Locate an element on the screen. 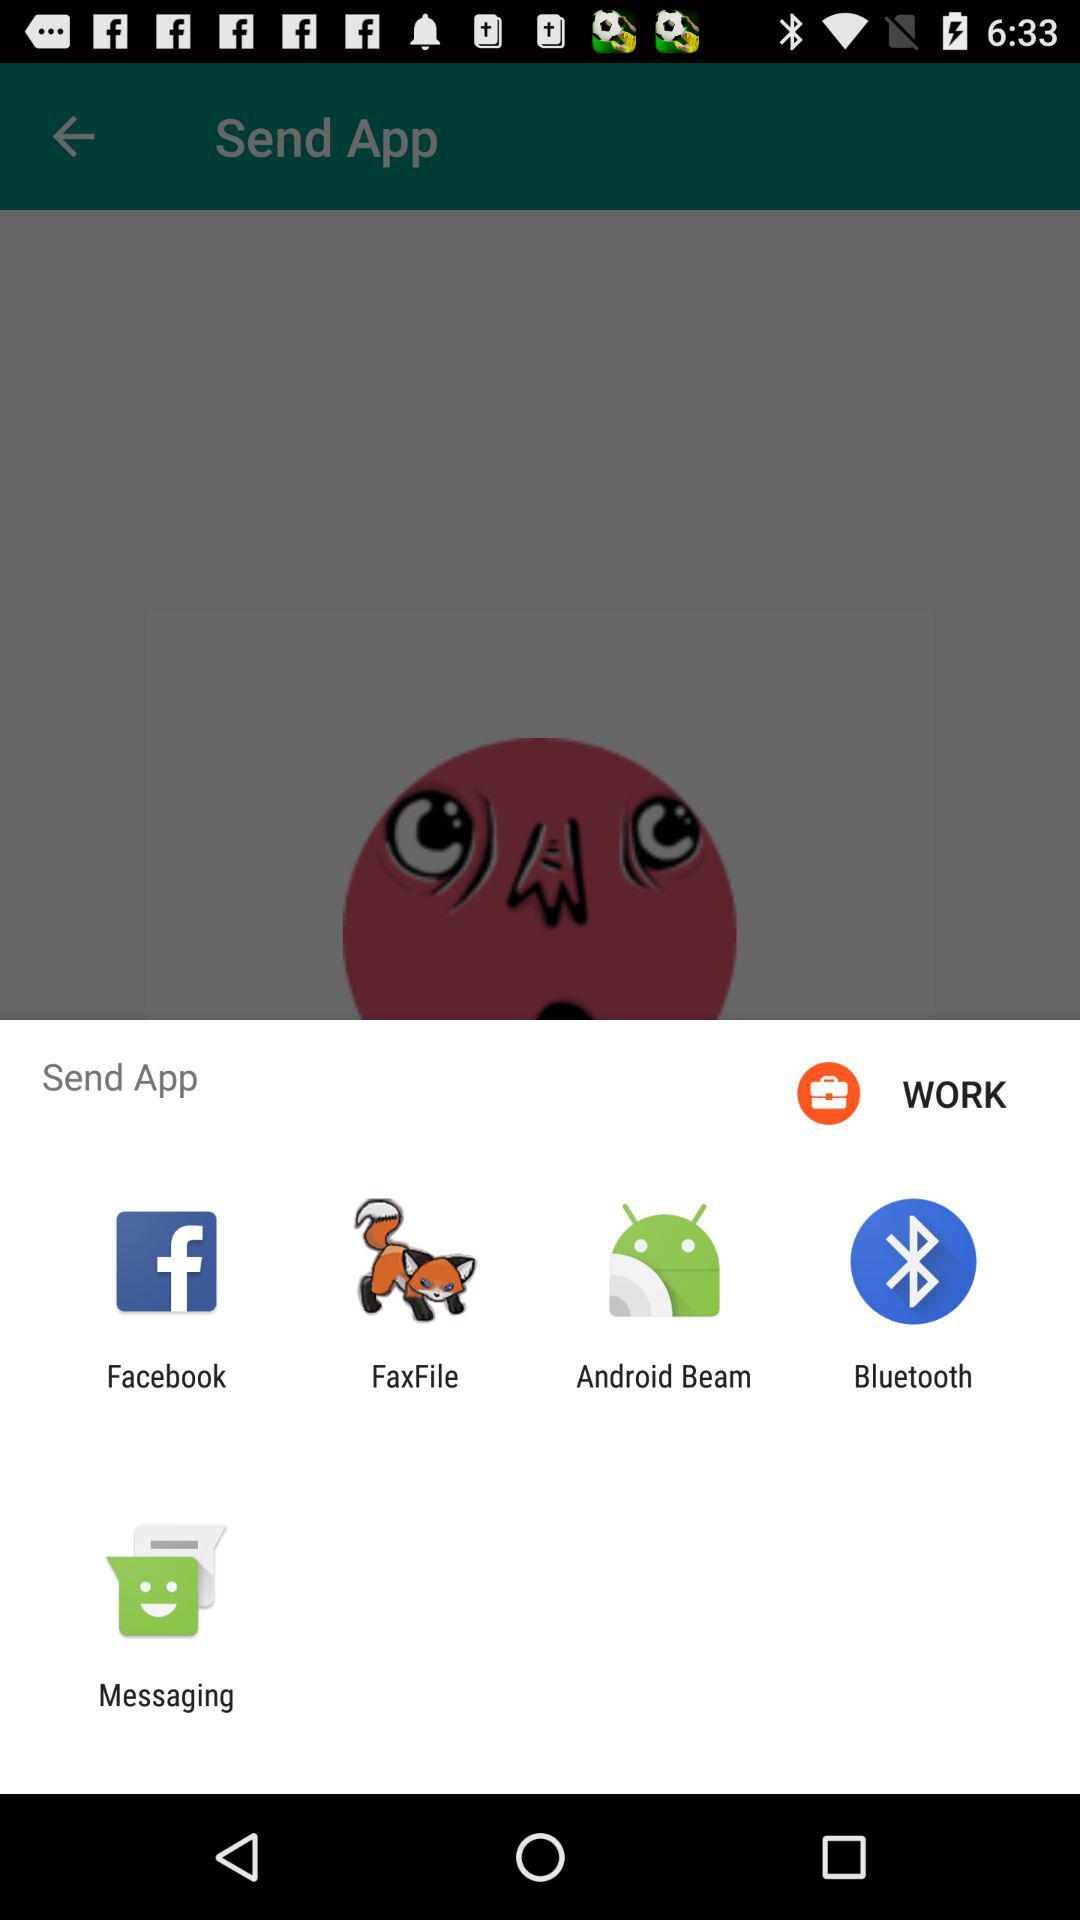 This screenshot has width=1080, height=1920. choose android beam is located at coordinates (664, 1393).